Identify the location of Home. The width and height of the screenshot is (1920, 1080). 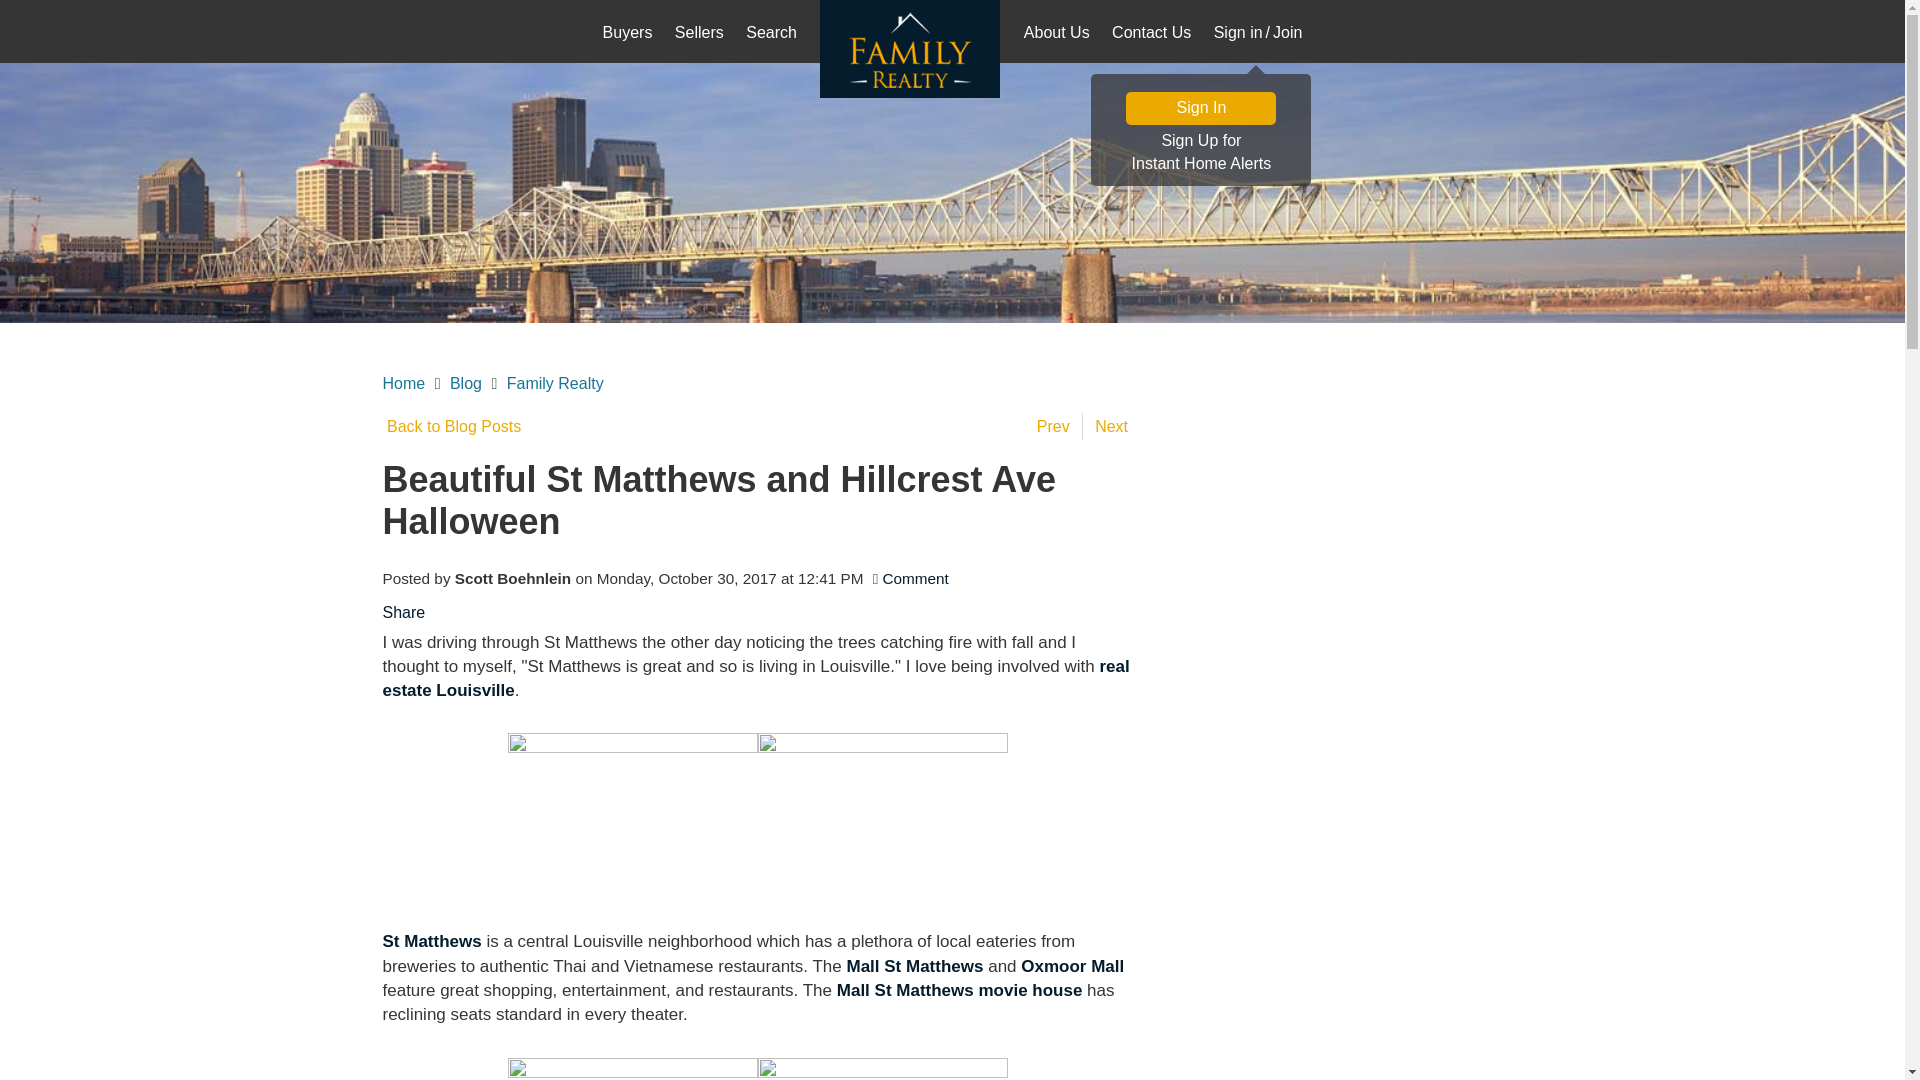
(1200, 153).